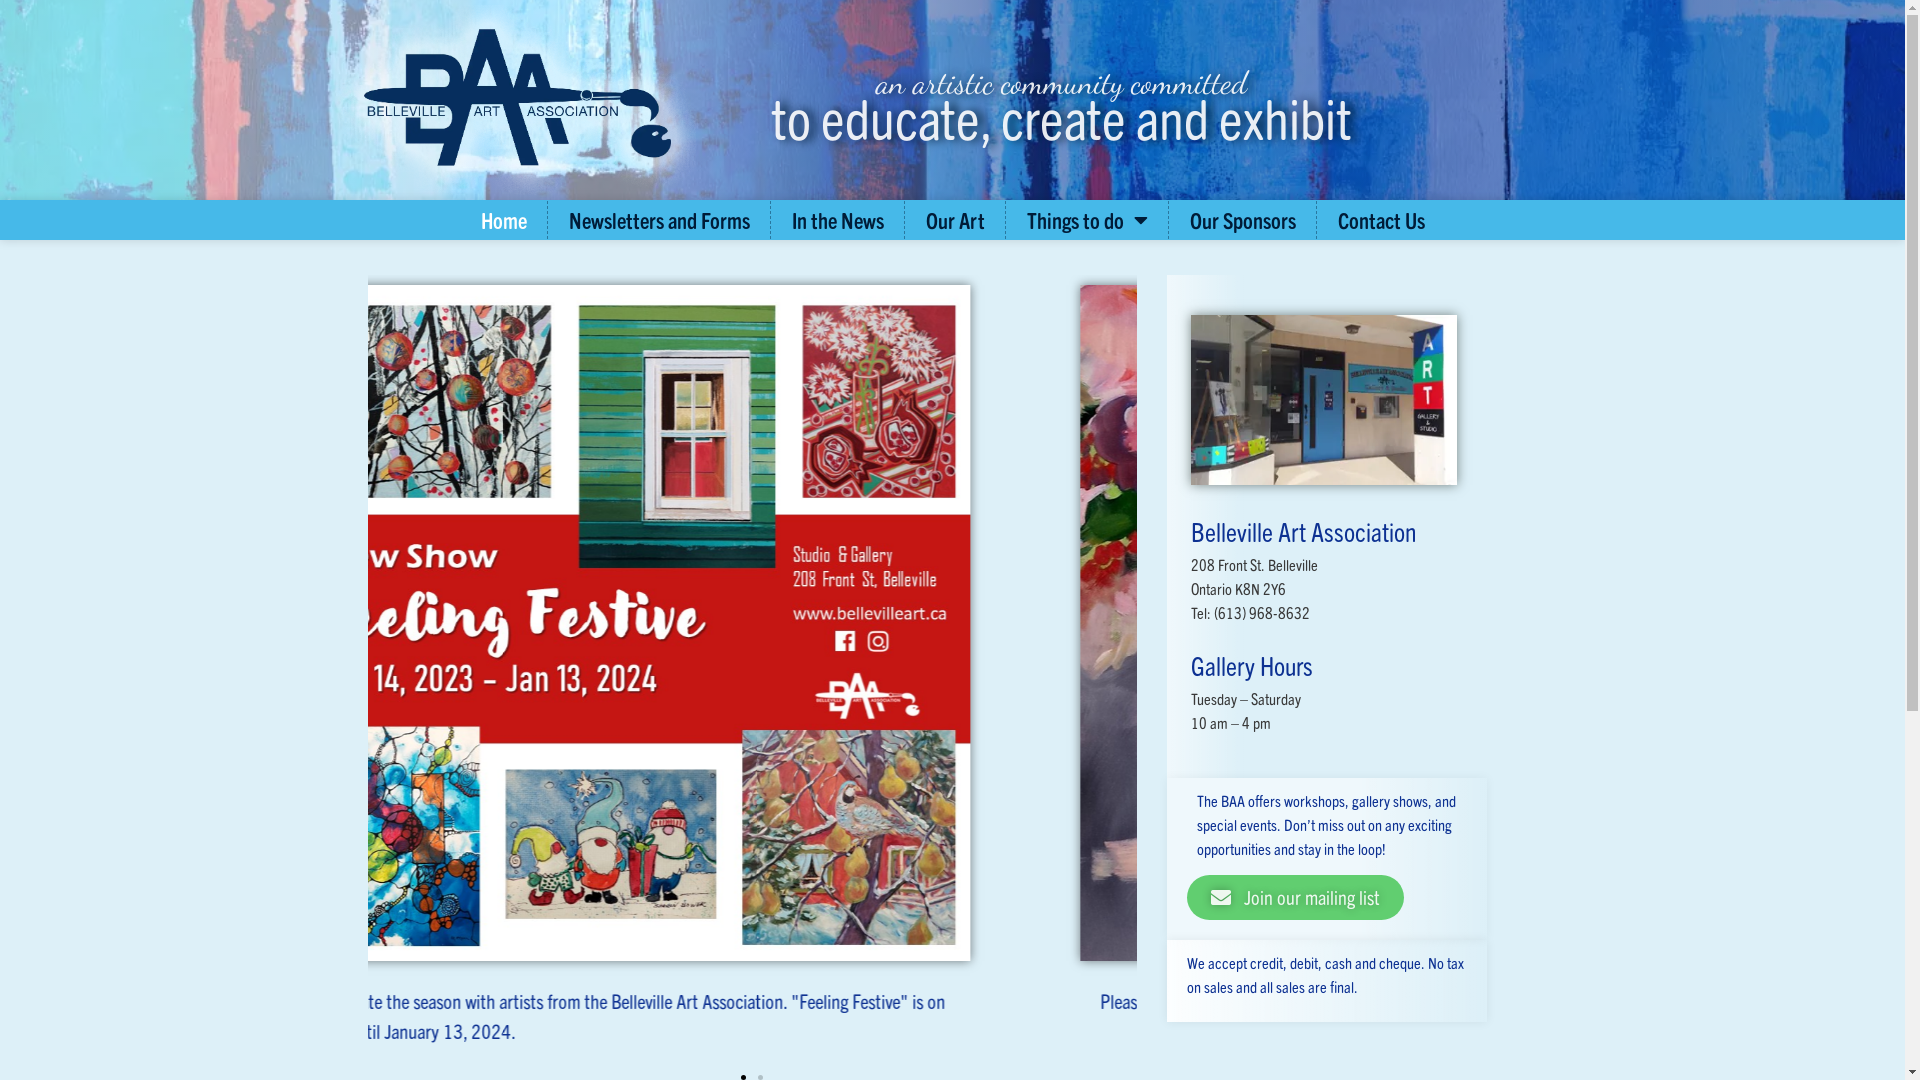 This screenshot has width=1920, height=1080. What do you see at coordinates (1243, 220) in the screenshot?
I see `Our Sponsors` at bounding box center [1243, 220].